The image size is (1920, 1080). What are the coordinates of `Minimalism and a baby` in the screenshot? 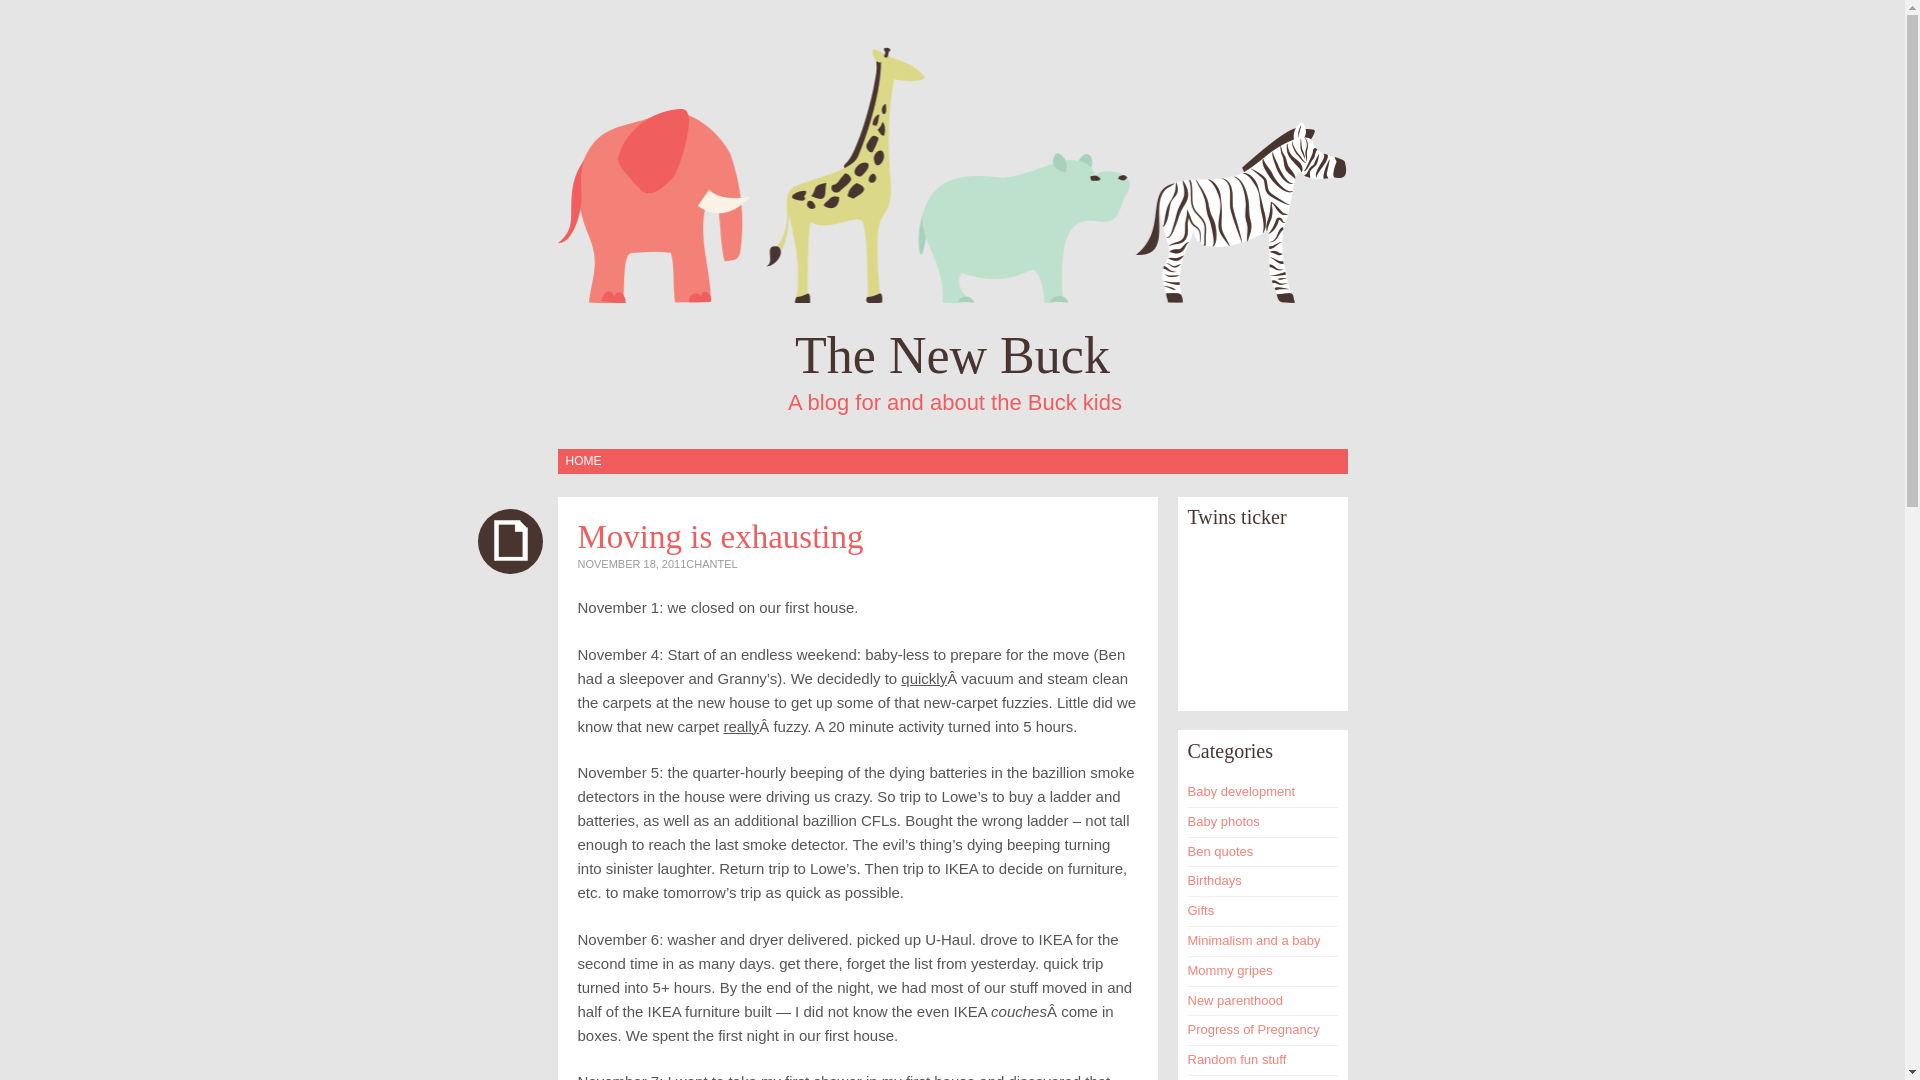 It's located at (1254, 940).